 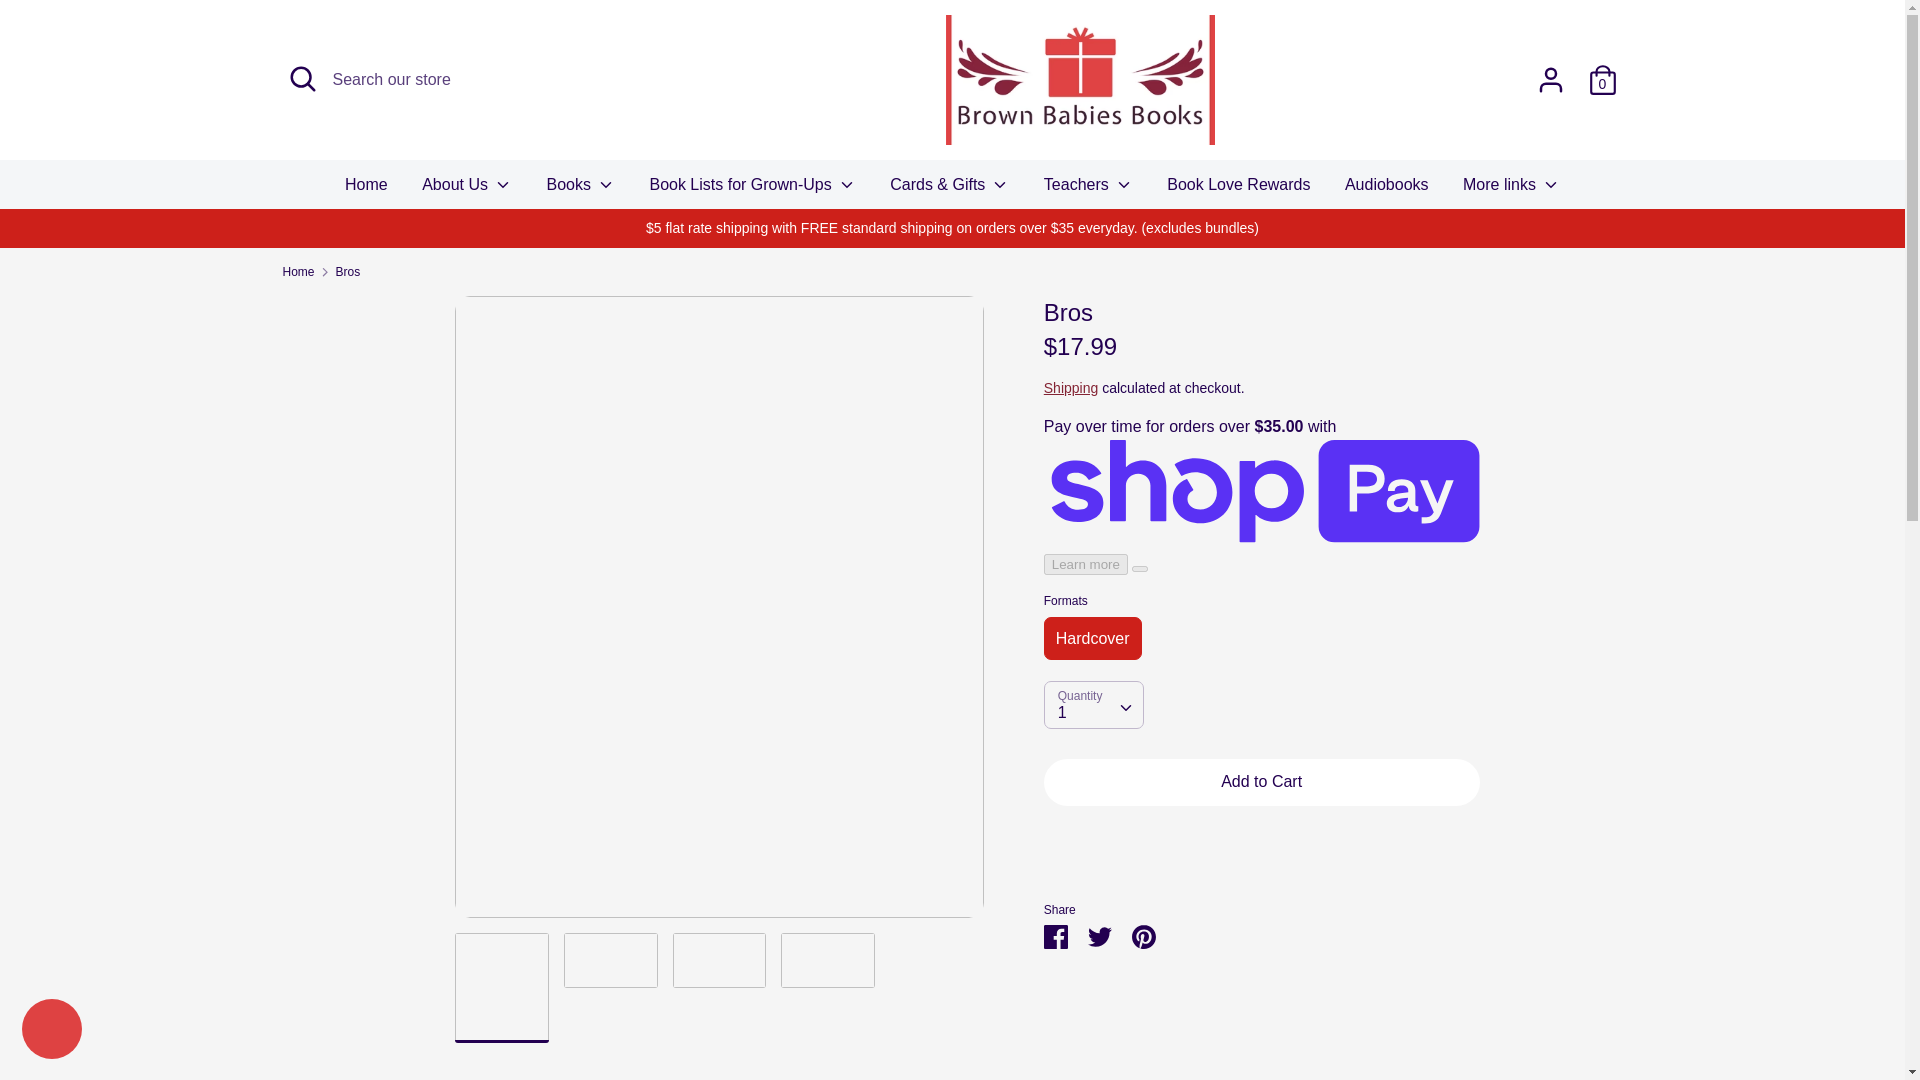 I want to click on PayPal - The safer, easier way to pay online!, so click(x=1428, y=868).